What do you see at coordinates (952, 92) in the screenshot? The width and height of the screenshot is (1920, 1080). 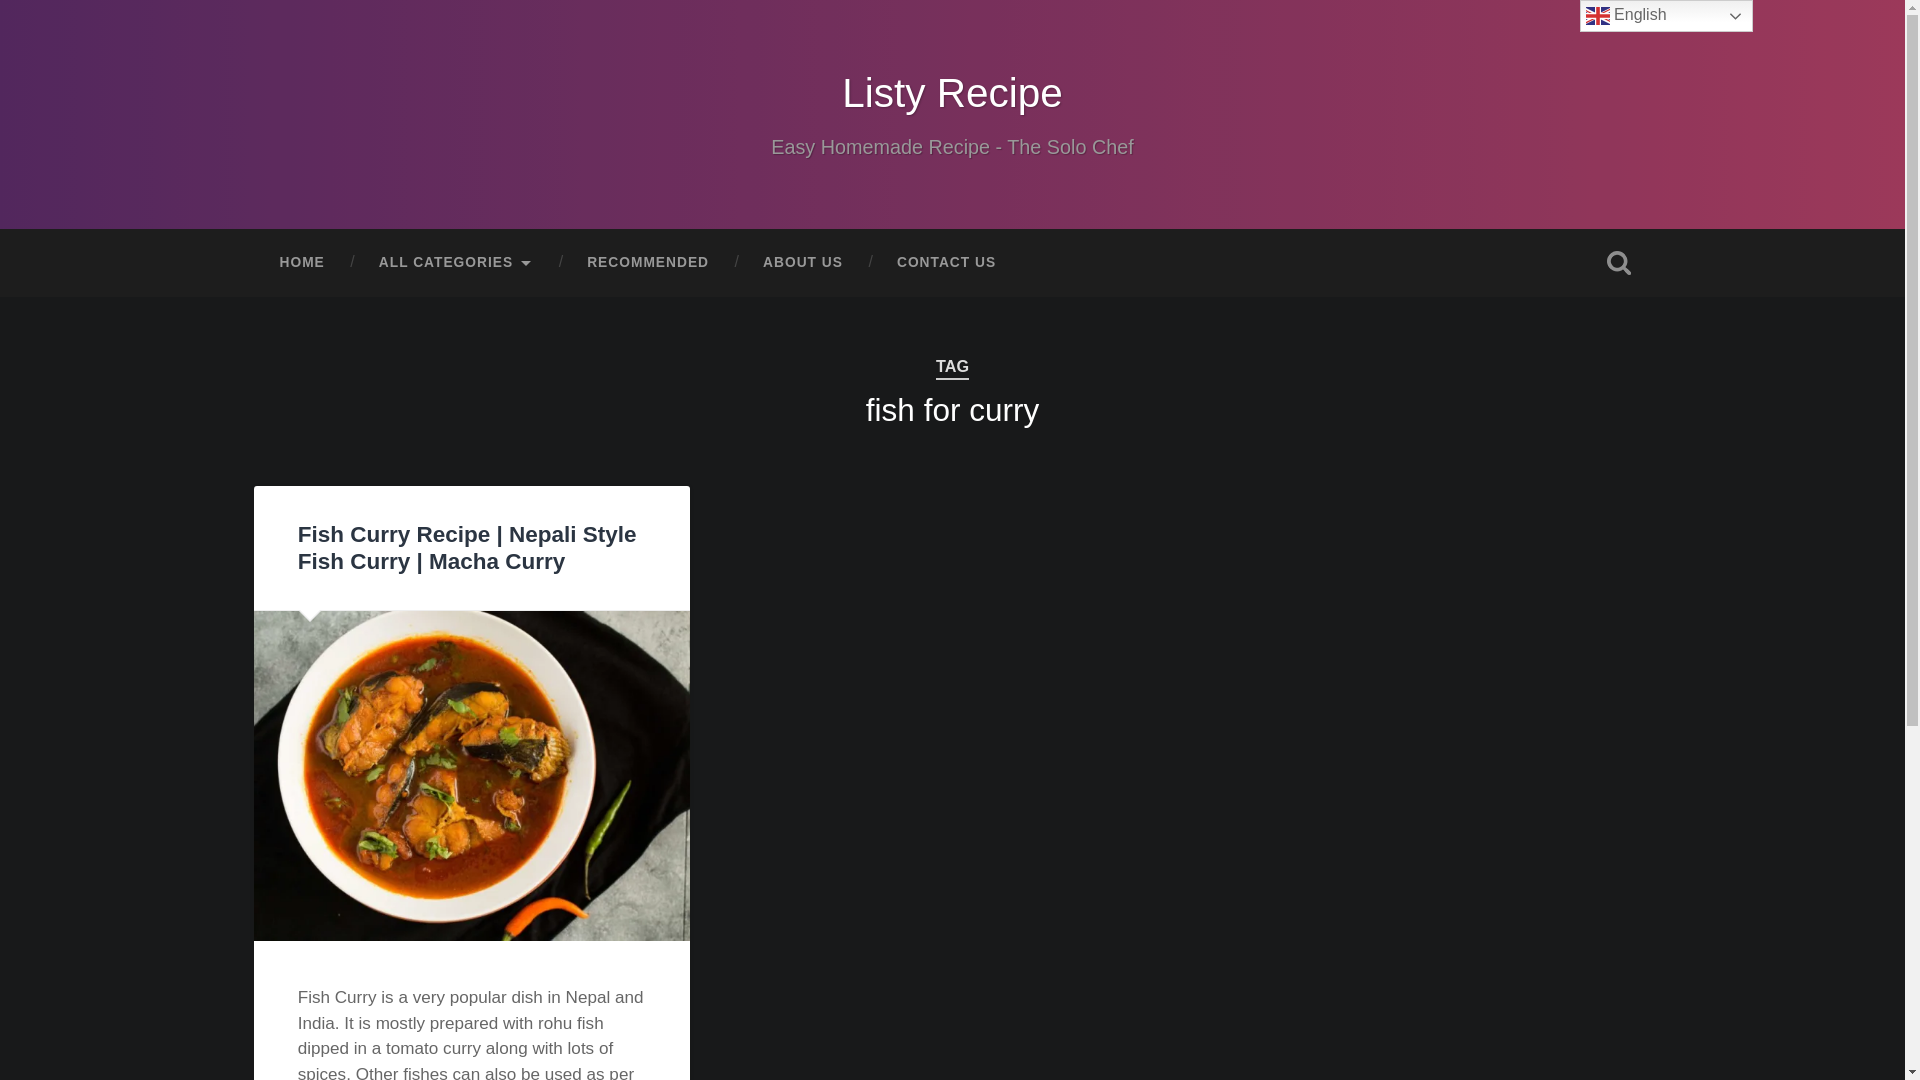 I see `Listy Recipe` at bounding box center [952, 92].